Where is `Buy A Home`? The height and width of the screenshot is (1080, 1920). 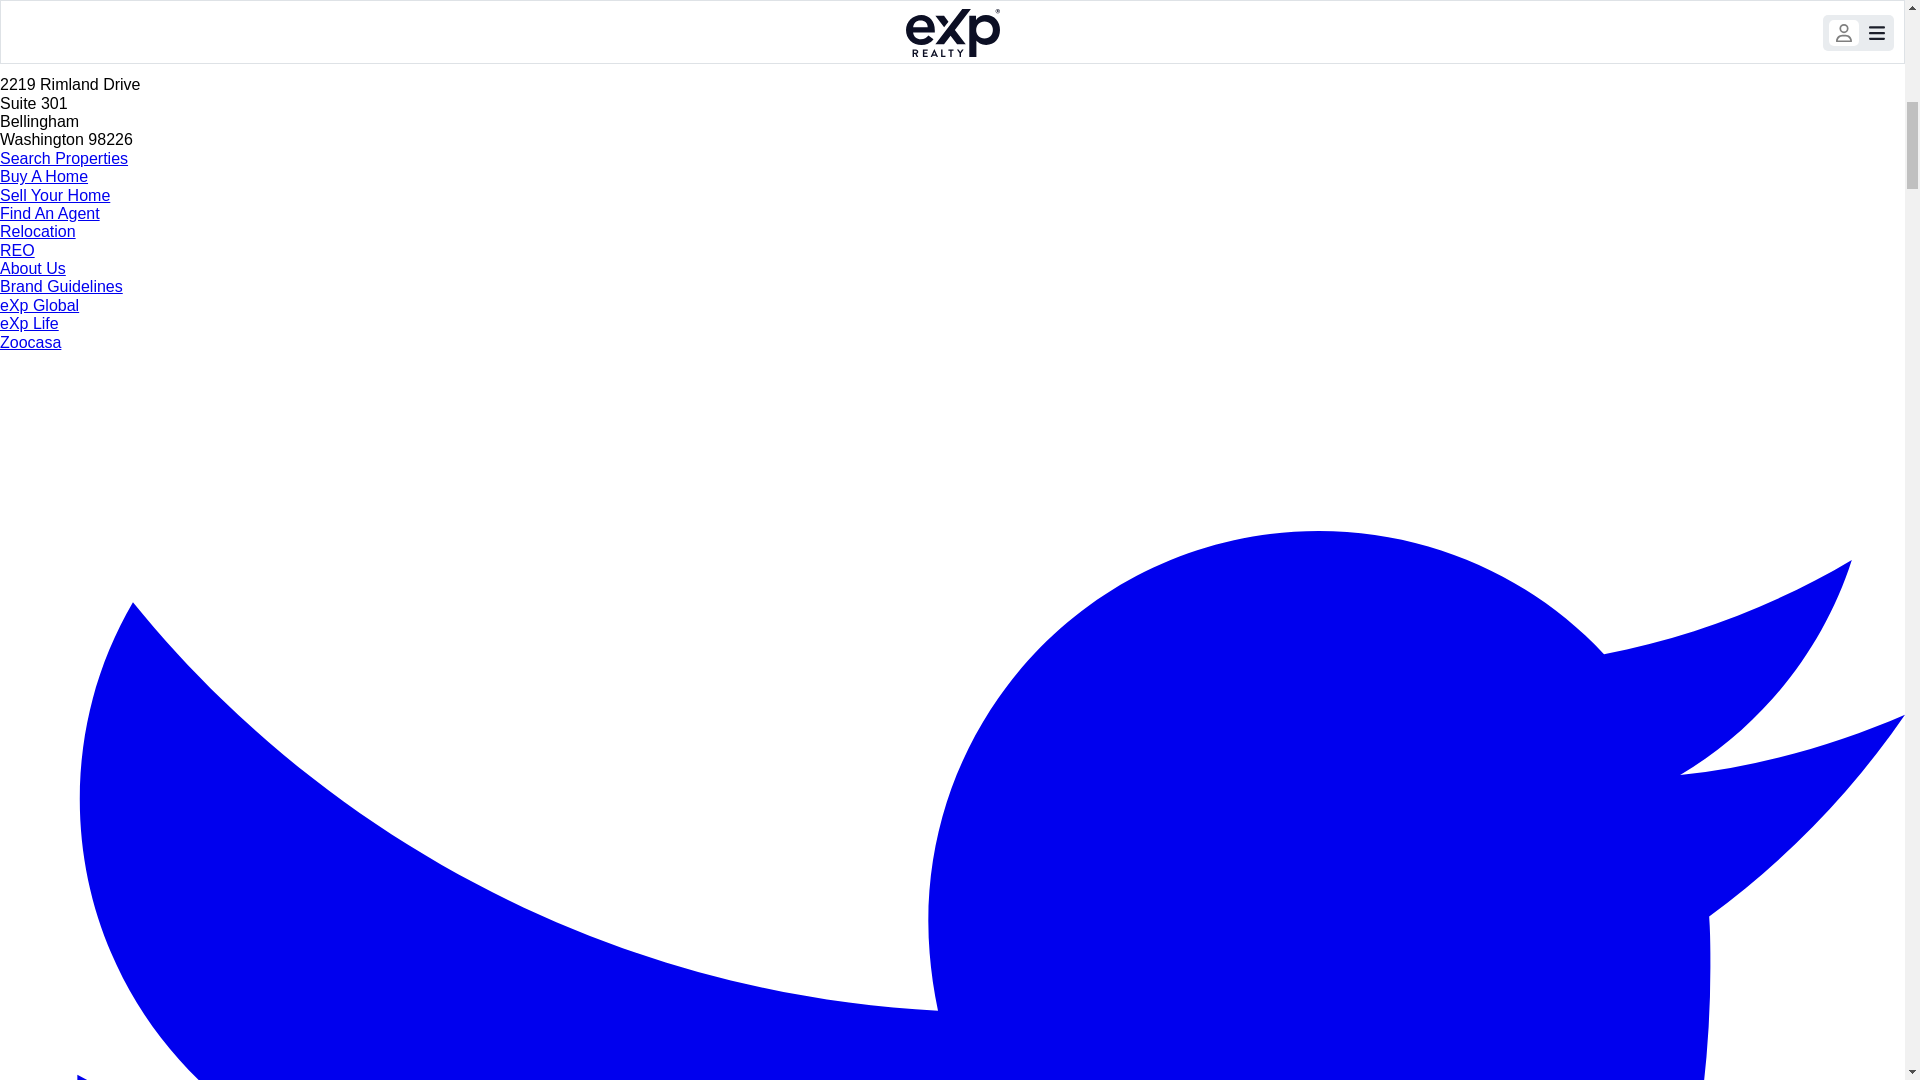 Buy A Home is located at coordinates (44, 176).